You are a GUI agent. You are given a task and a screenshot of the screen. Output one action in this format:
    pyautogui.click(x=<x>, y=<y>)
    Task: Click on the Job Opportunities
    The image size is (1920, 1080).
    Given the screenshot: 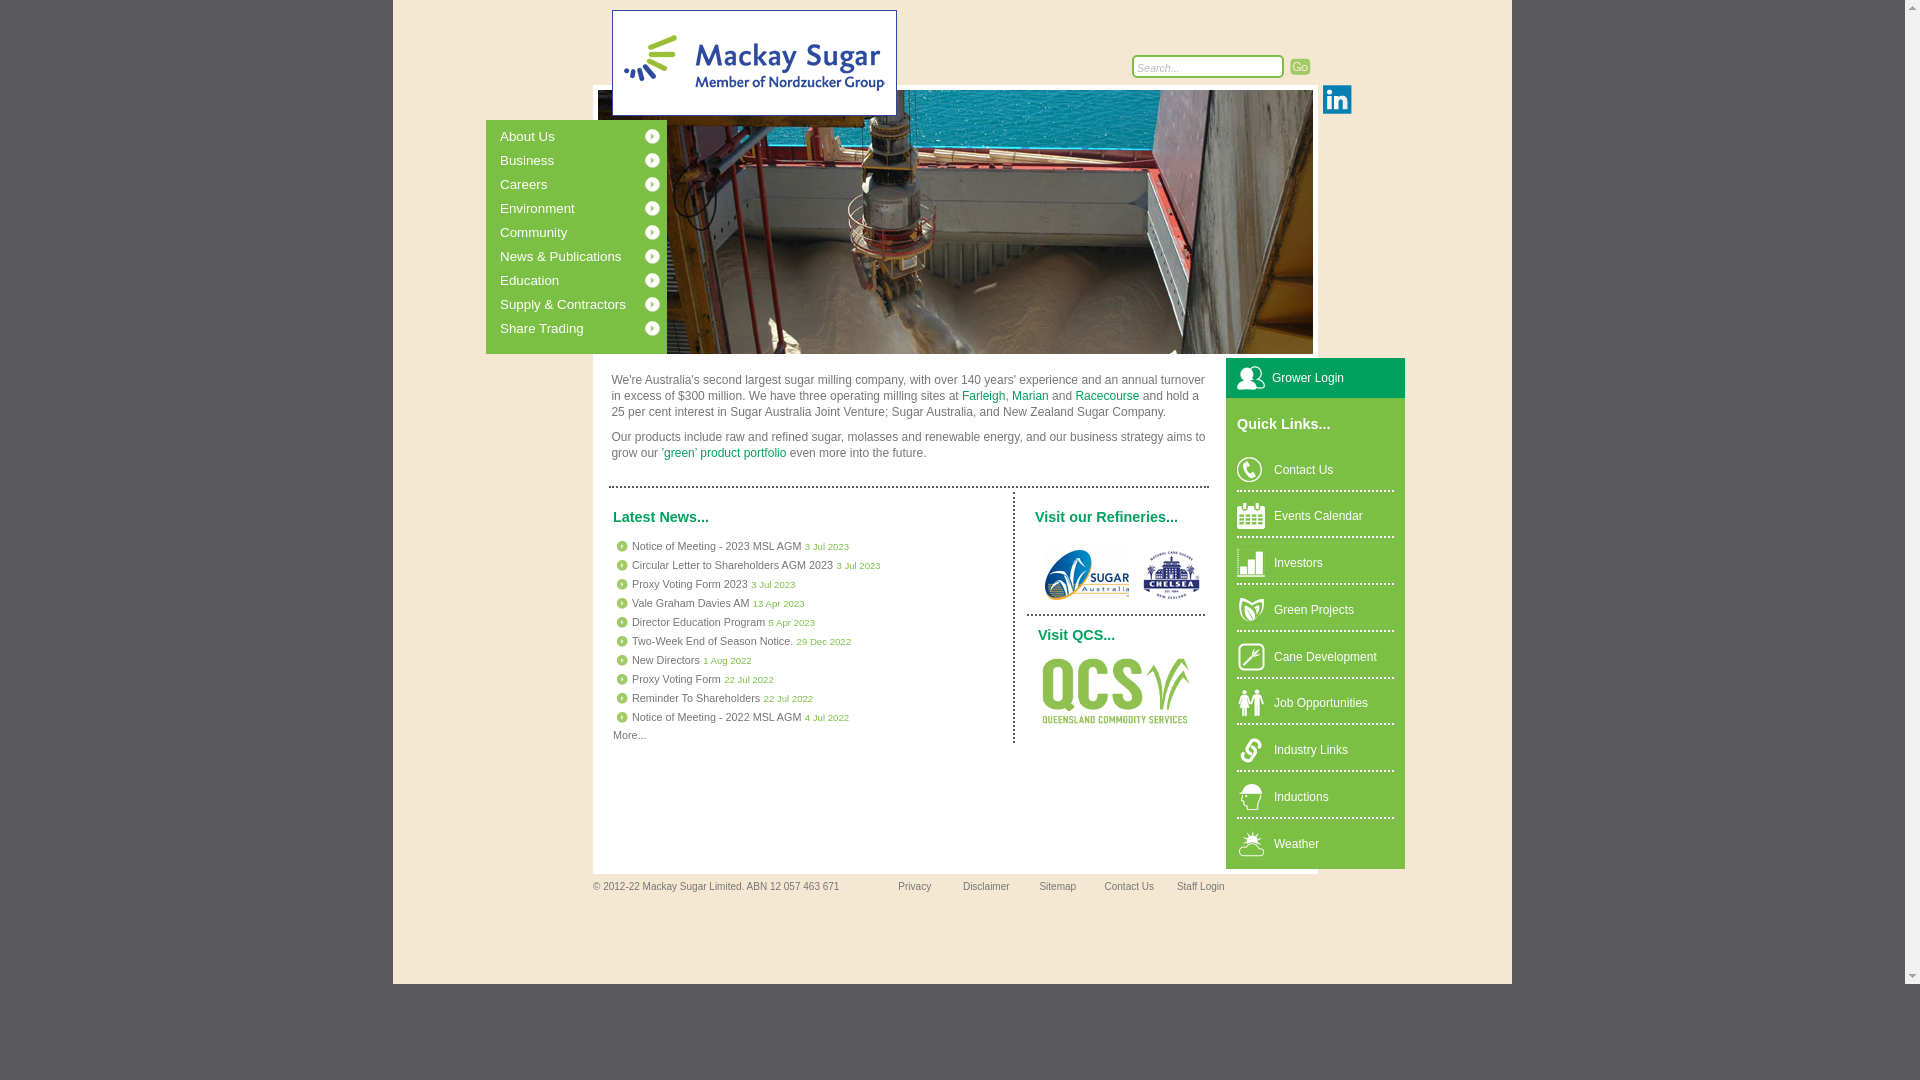 What is the action you would take?
    pyautogui.click(x=1321, y=703)
    